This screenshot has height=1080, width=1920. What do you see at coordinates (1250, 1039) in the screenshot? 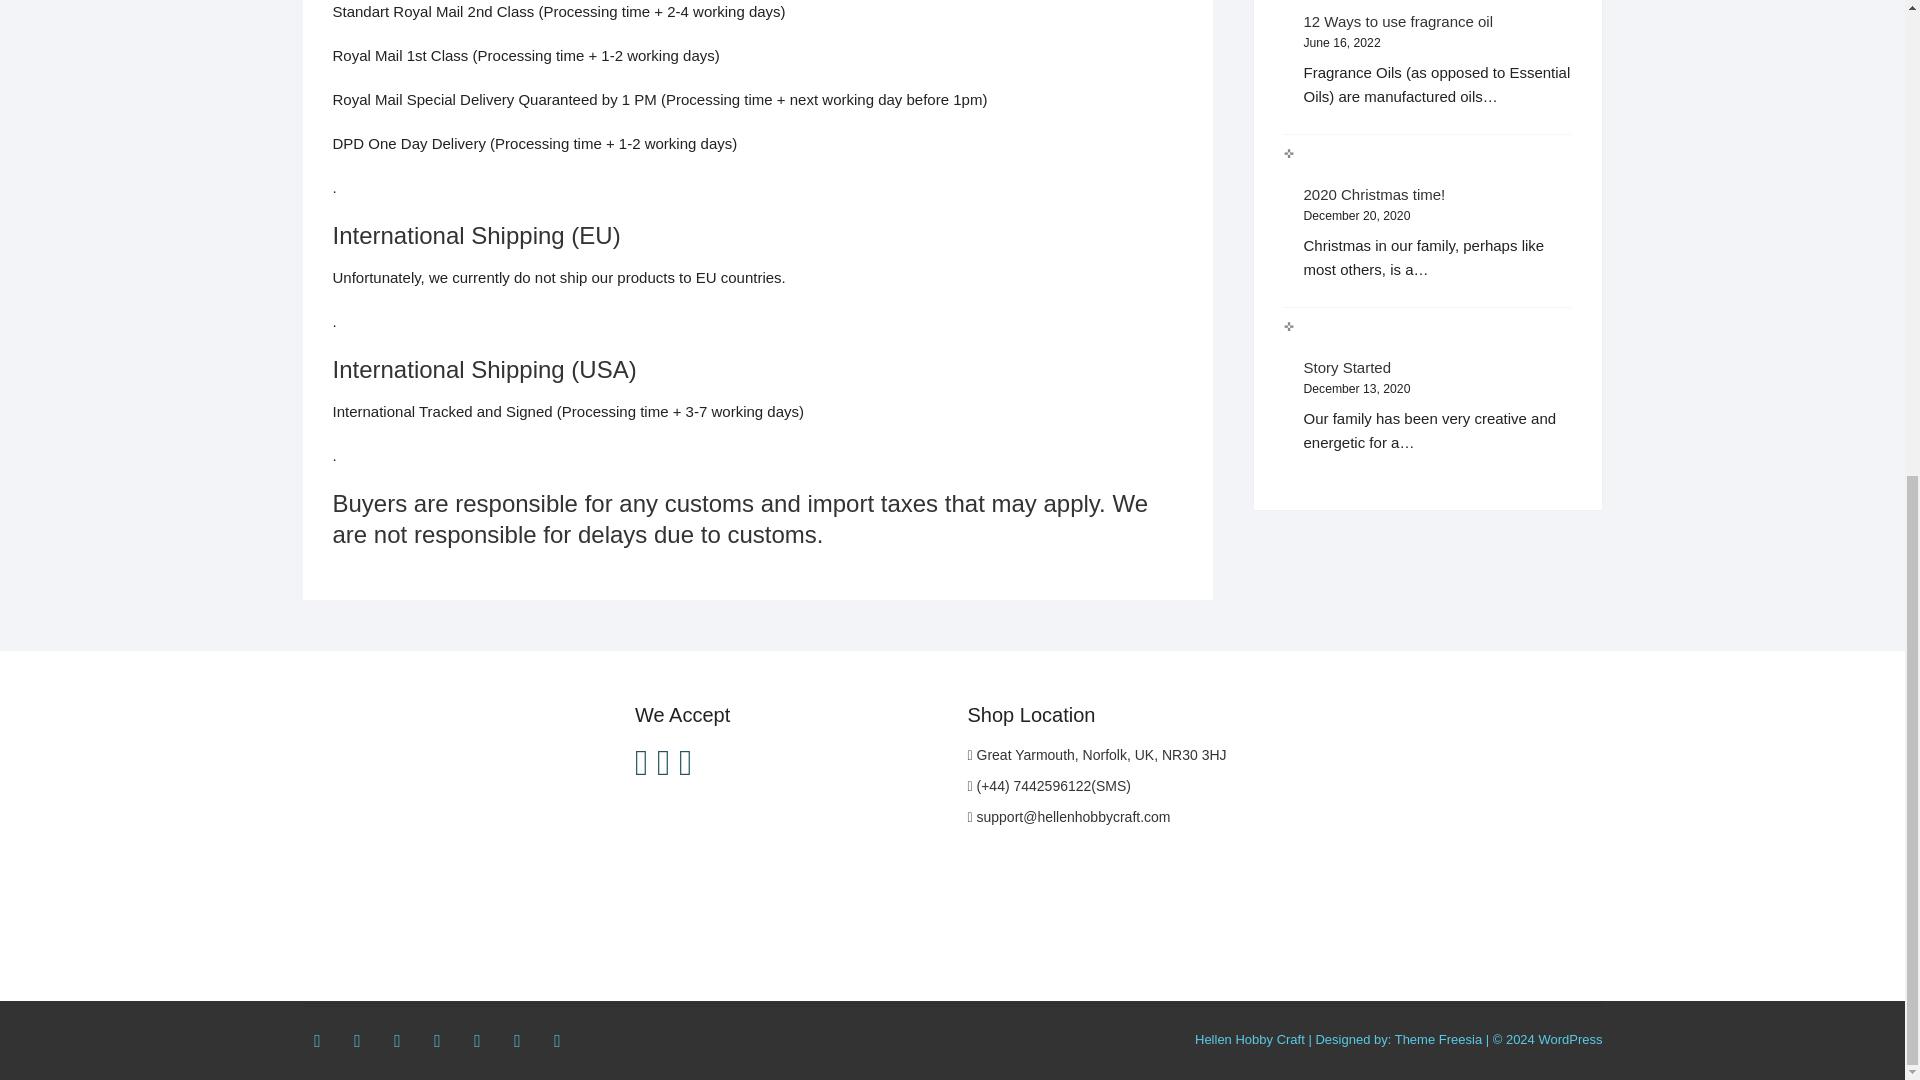
I see `Hellen Hobby Craft` at bounding box center [1250, 1039].